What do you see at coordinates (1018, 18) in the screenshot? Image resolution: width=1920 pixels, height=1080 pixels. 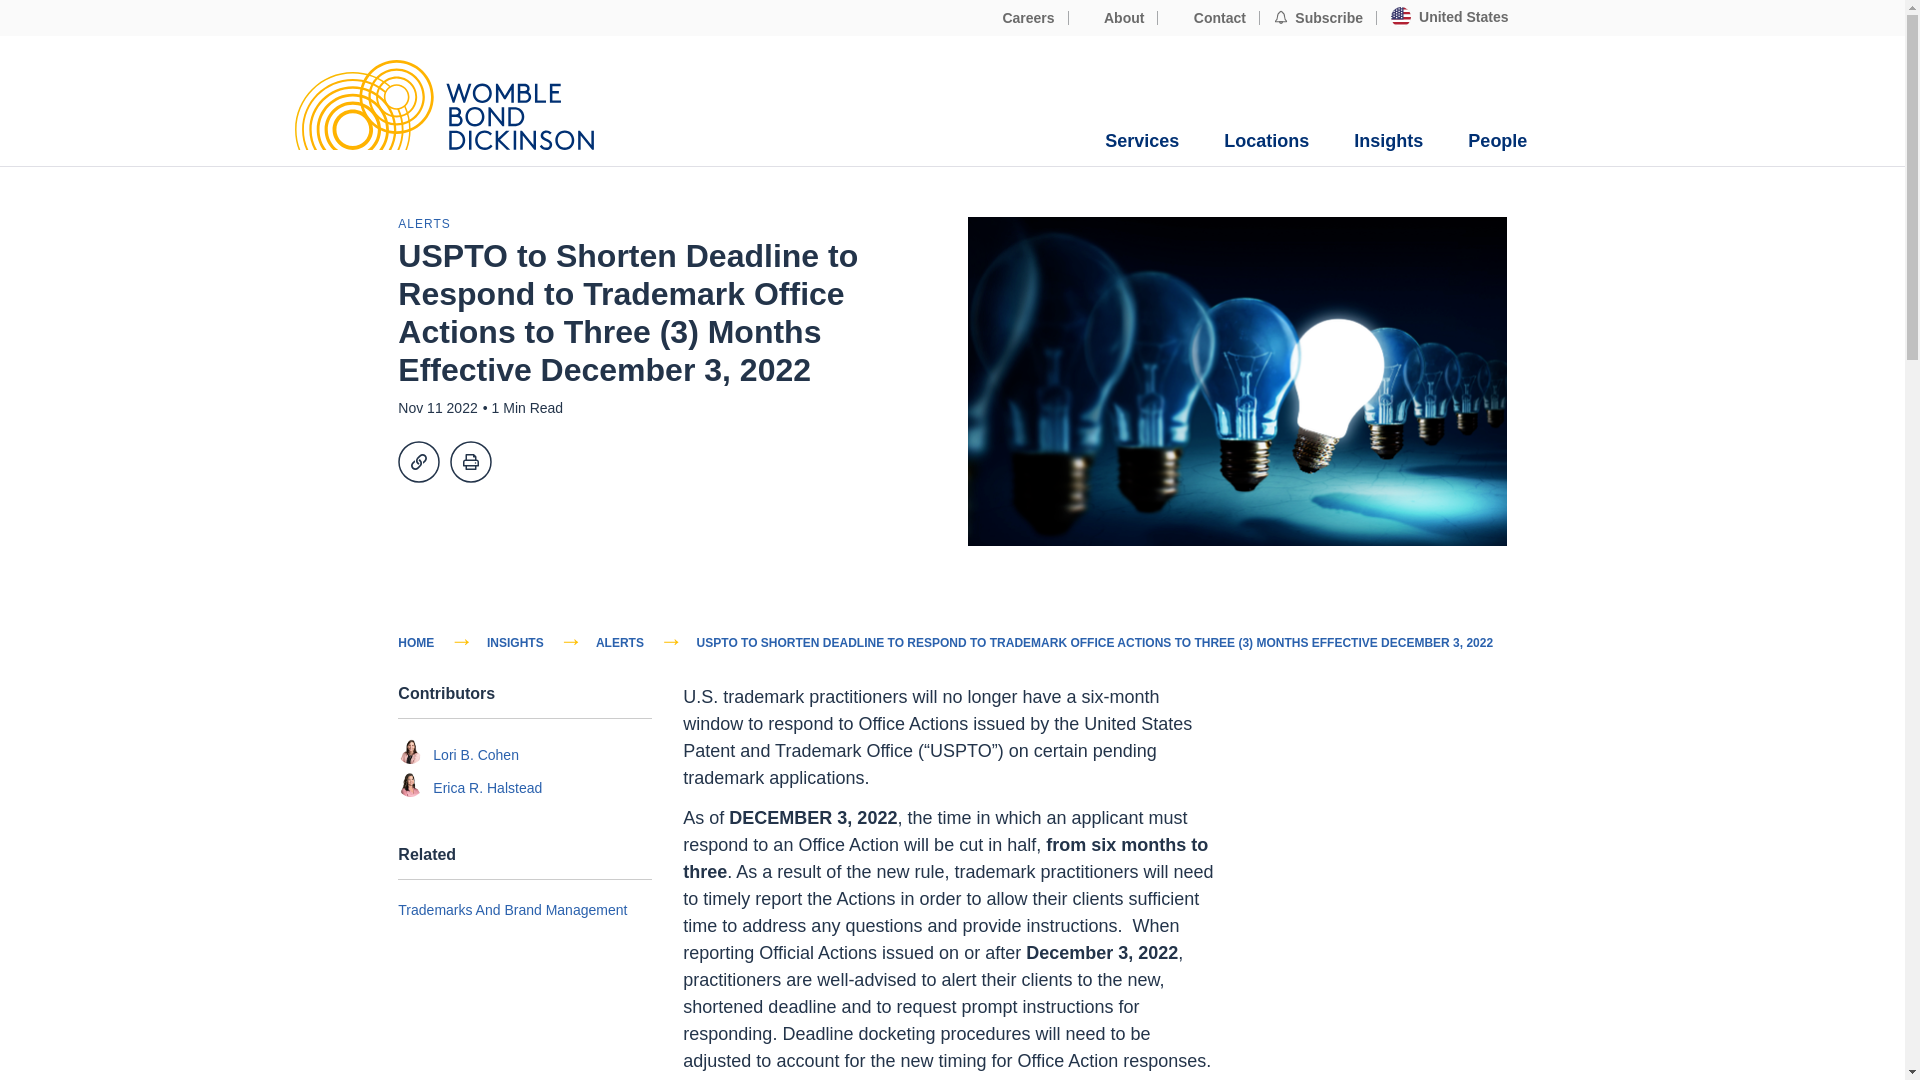 I see `Careers` at bounding box center [1018, 18].